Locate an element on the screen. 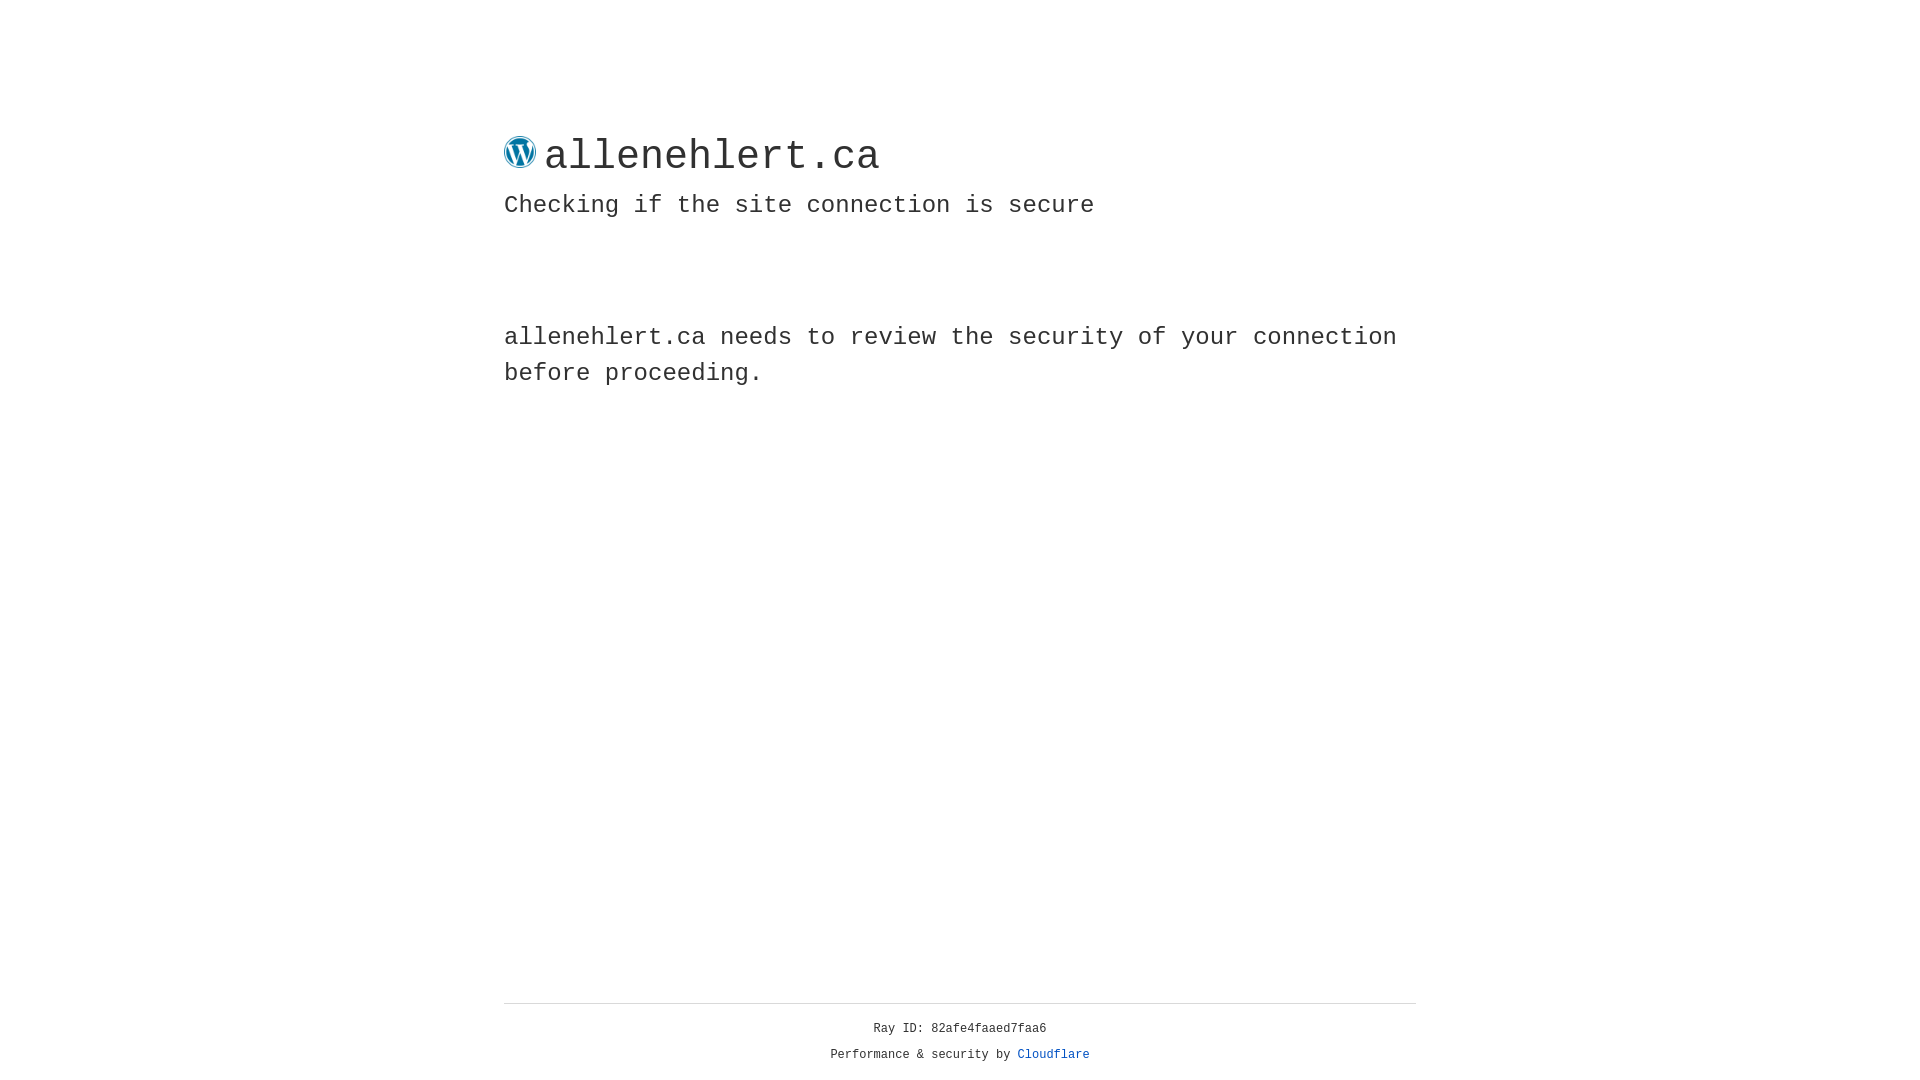 This screenshot has width=1920, height=1080. Cloudflare is located at coordinates (1054, 1055).